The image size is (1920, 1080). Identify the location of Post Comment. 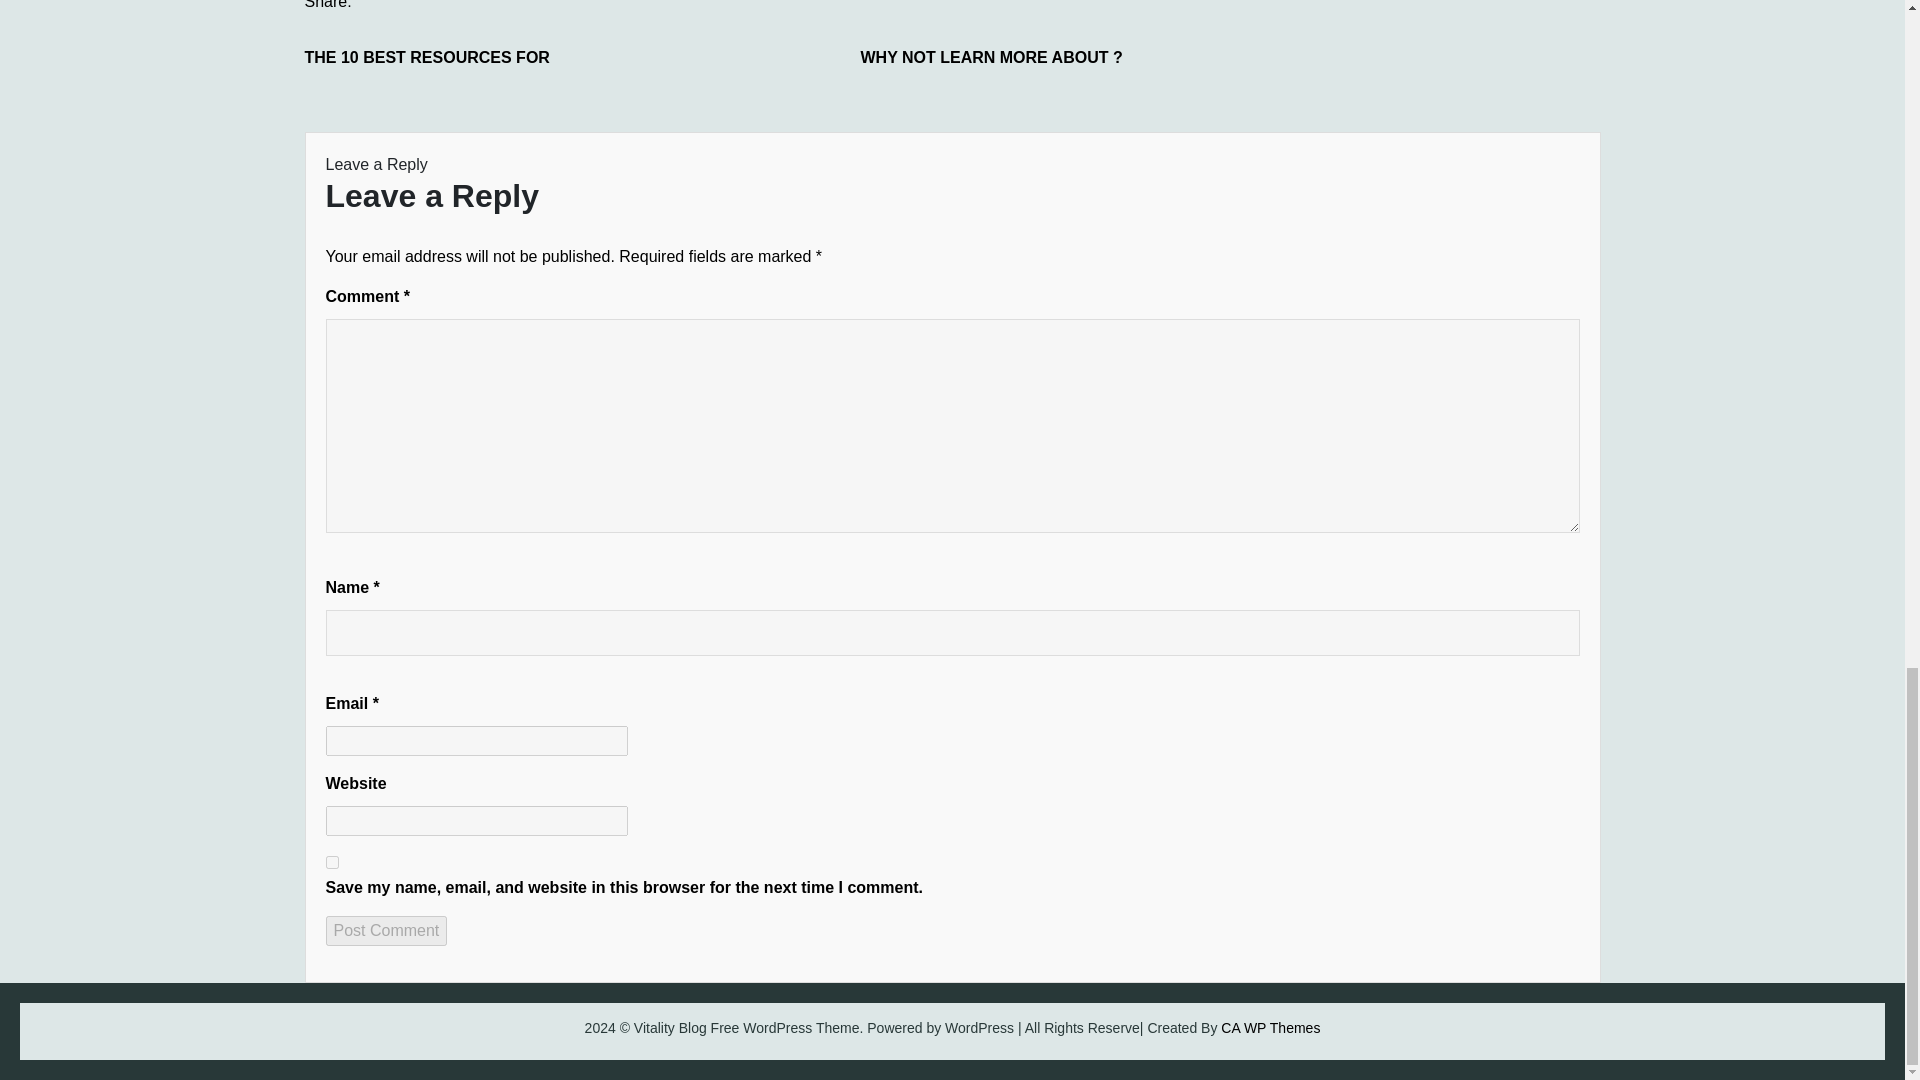
(386, 930).